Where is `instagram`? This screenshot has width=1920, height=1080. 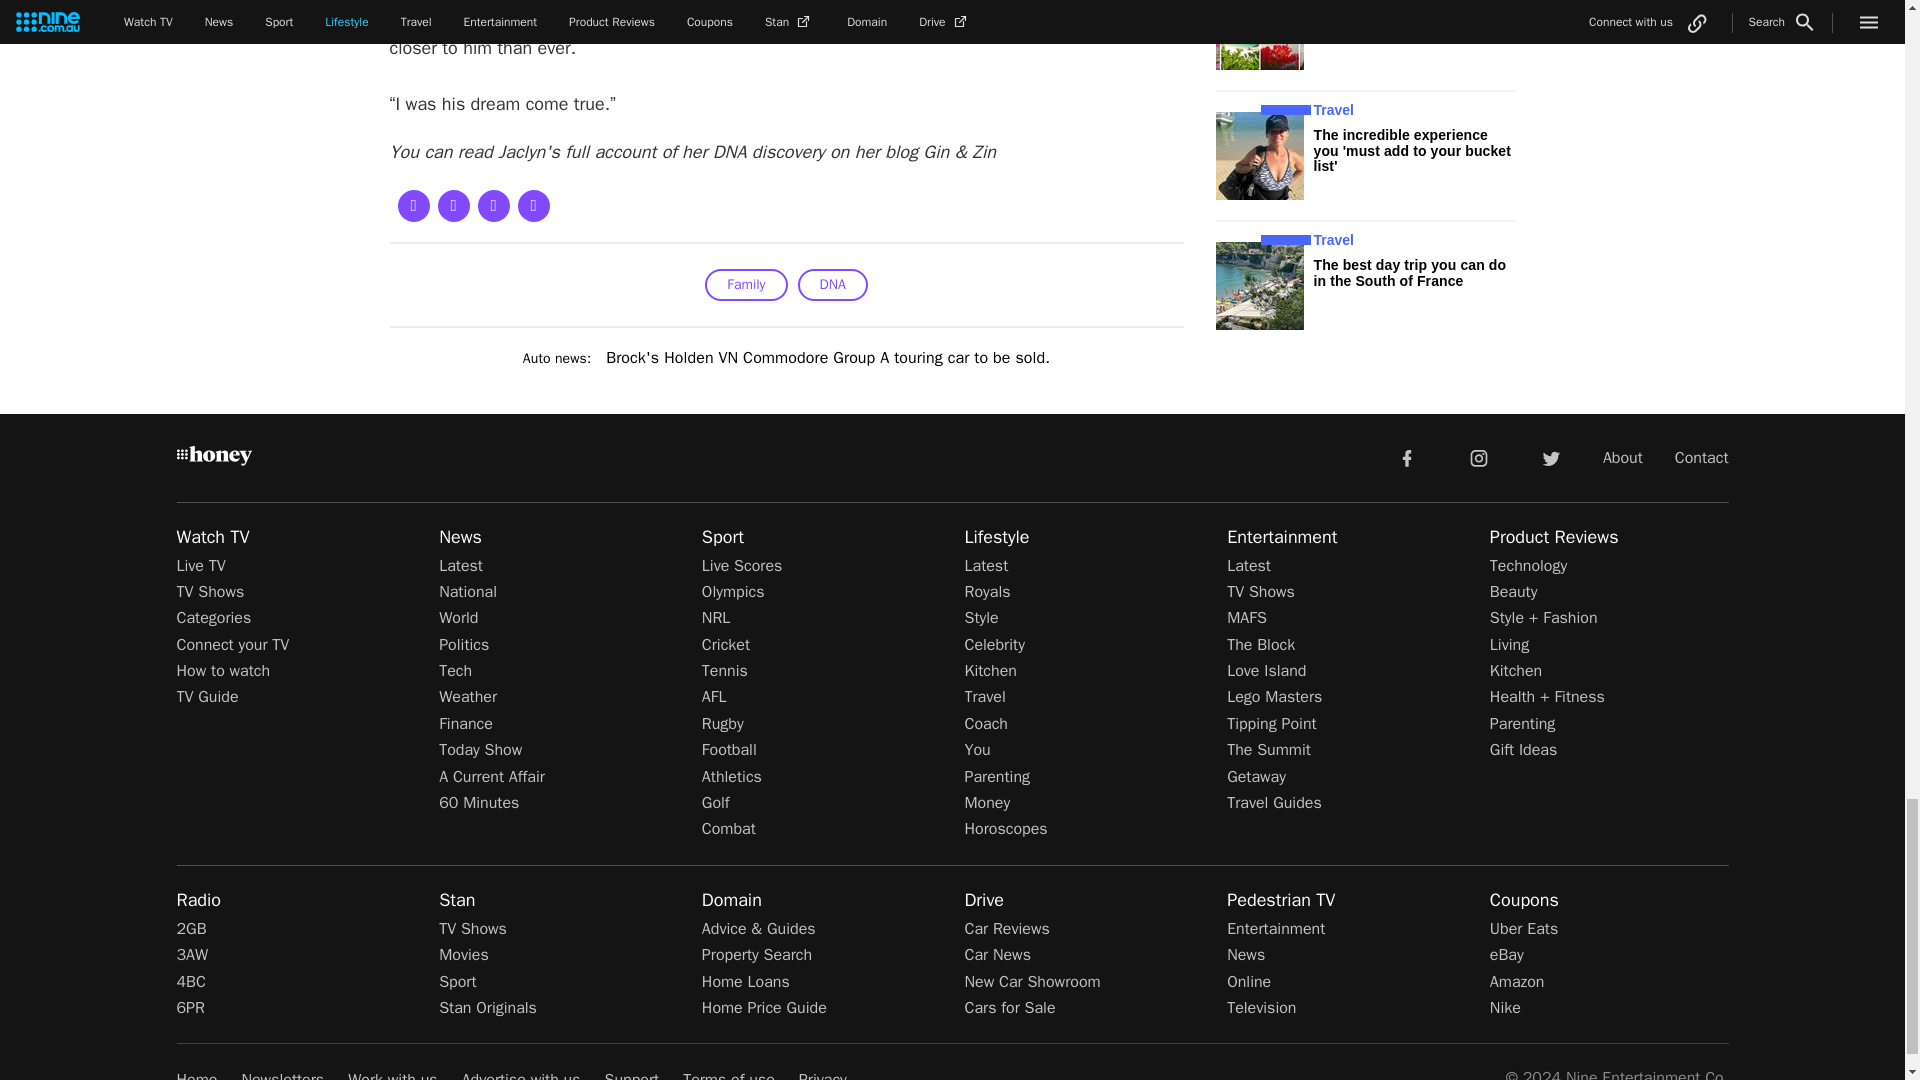 instagram is located at coordinates (1479, 457).